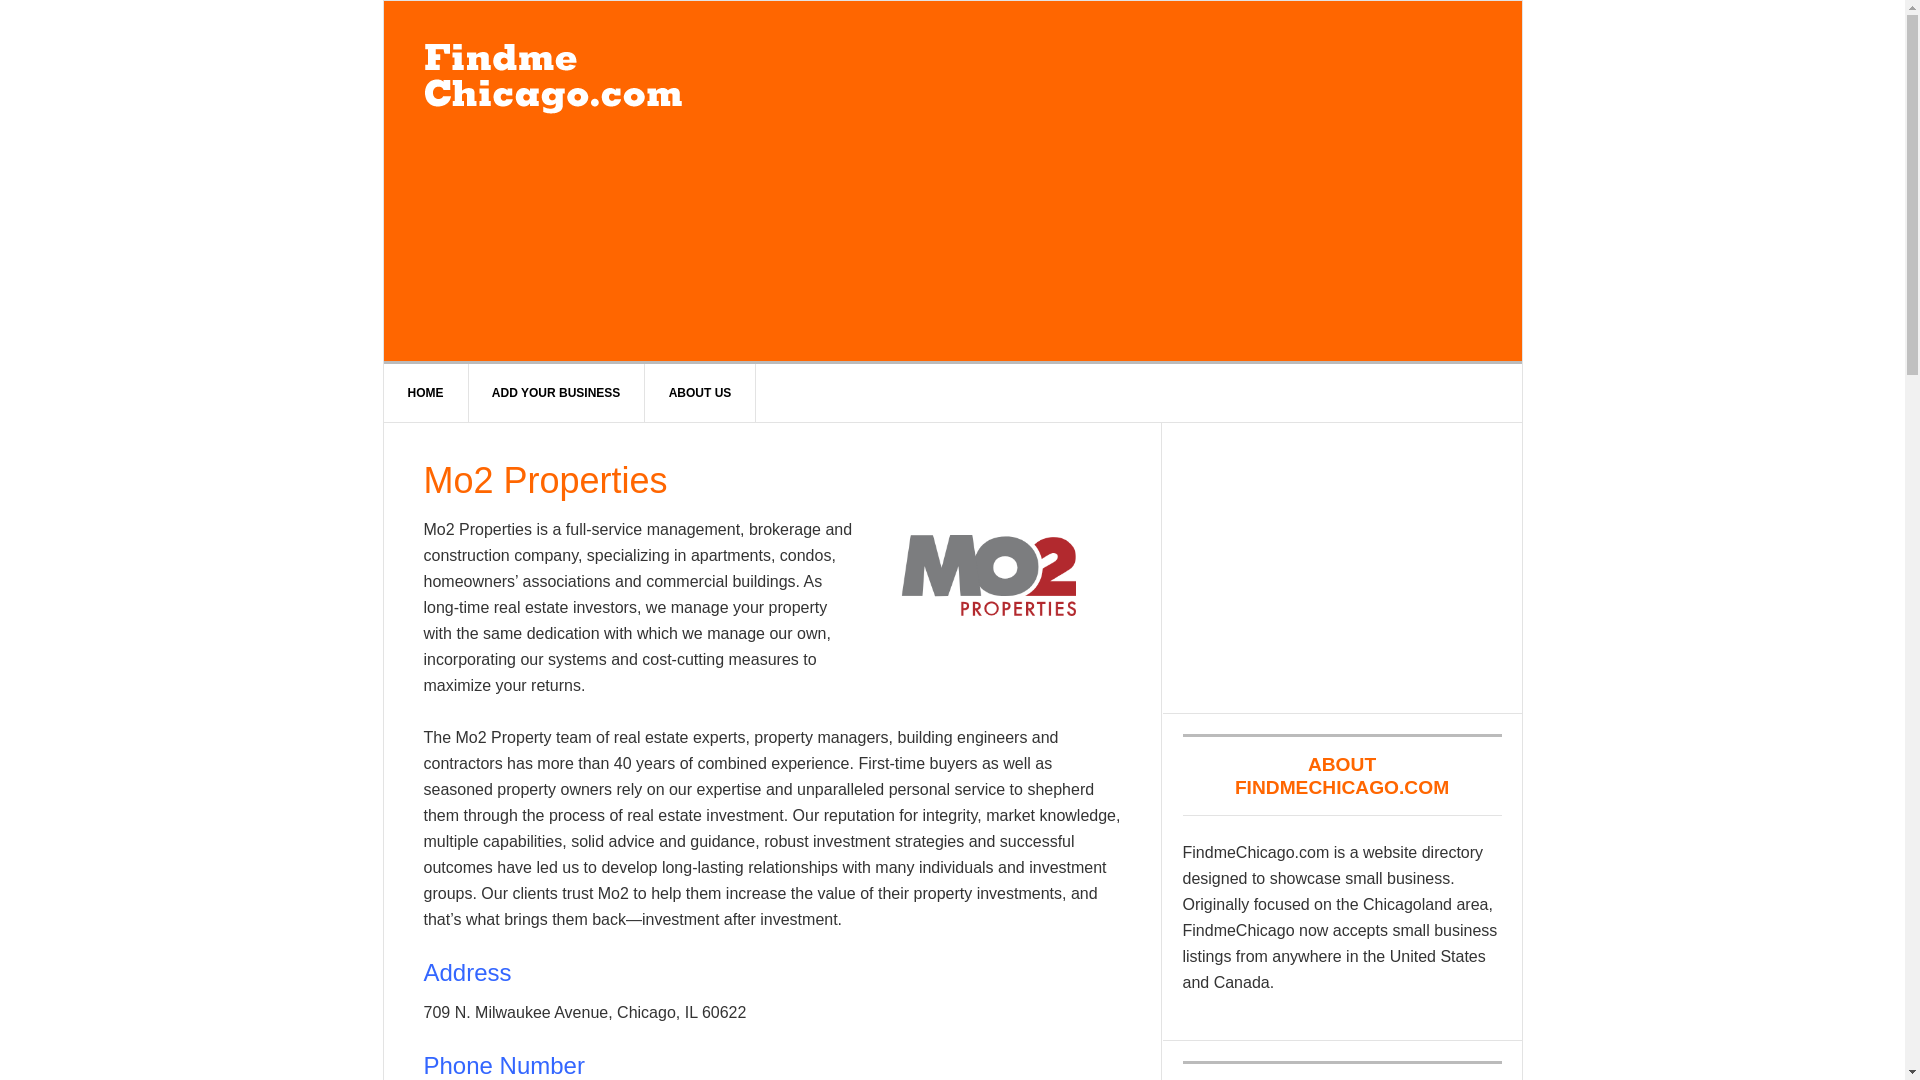 The width and height of the screenshot is (1920, 1080). I want to click on ABOUT US, so click(700, 392).